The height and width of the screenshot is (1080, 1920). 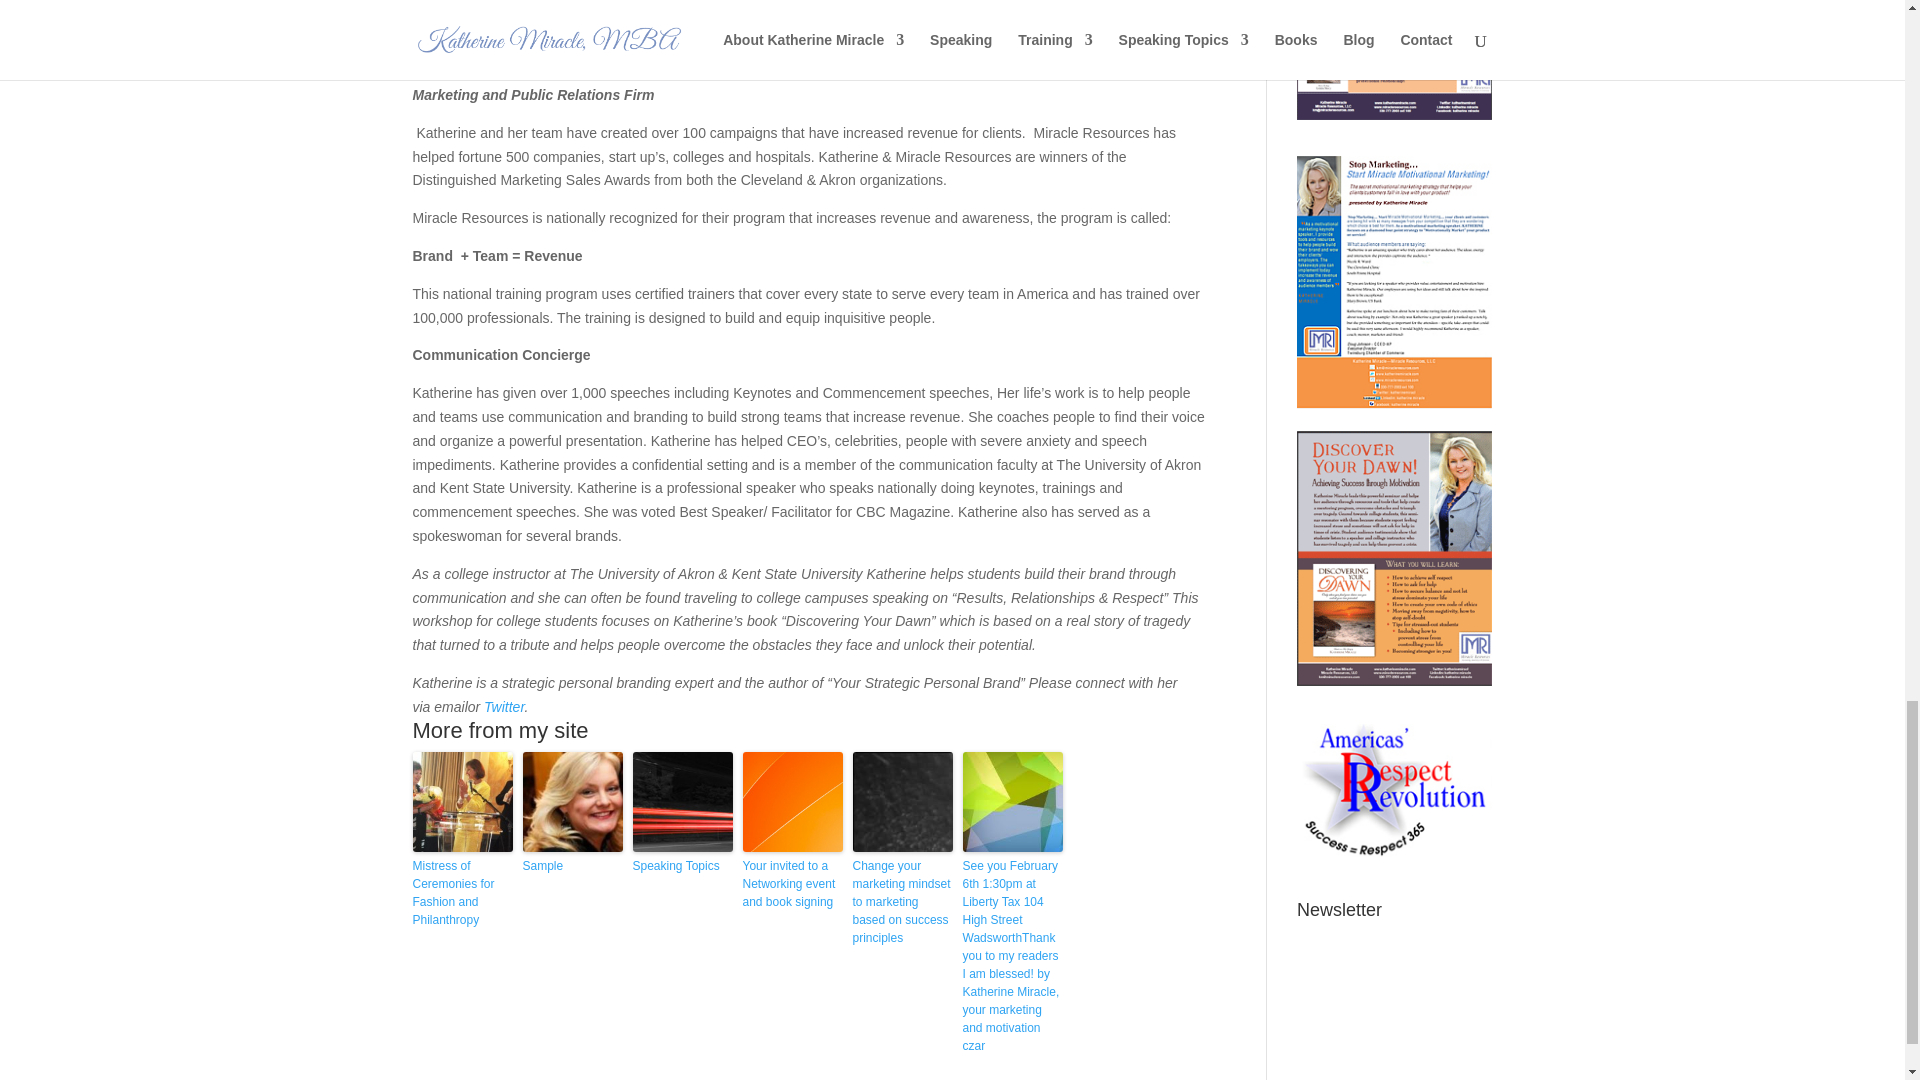 What do you see at coordinates (462, 892) in the screenshot?
I see `Mistress of Ceremonies for Fashion and Philanthropy` at bounding box center [462, 892].